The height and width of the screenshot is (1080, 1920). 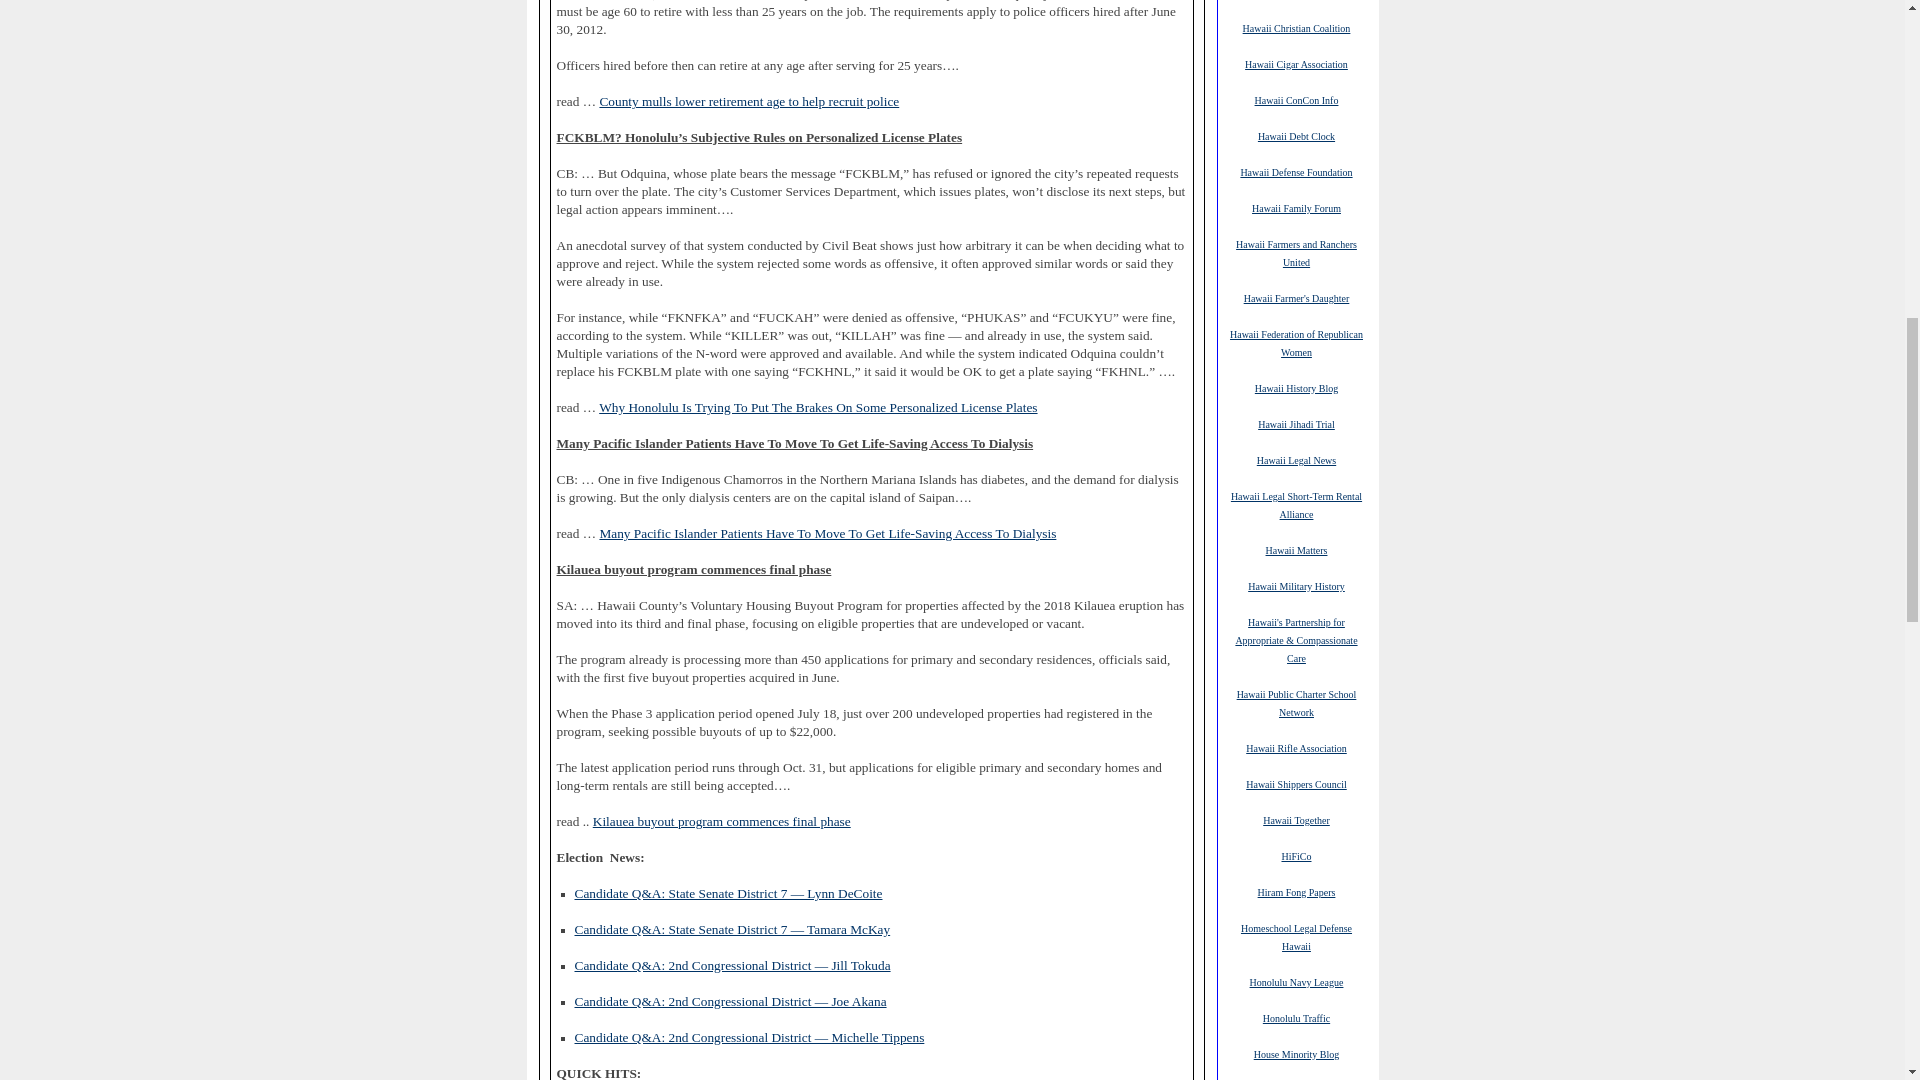 What do you see at coordinates (722, 822) in the screenshot?
I see `Kilauea buyout program commences final phase` at bounding box center [722, 822].